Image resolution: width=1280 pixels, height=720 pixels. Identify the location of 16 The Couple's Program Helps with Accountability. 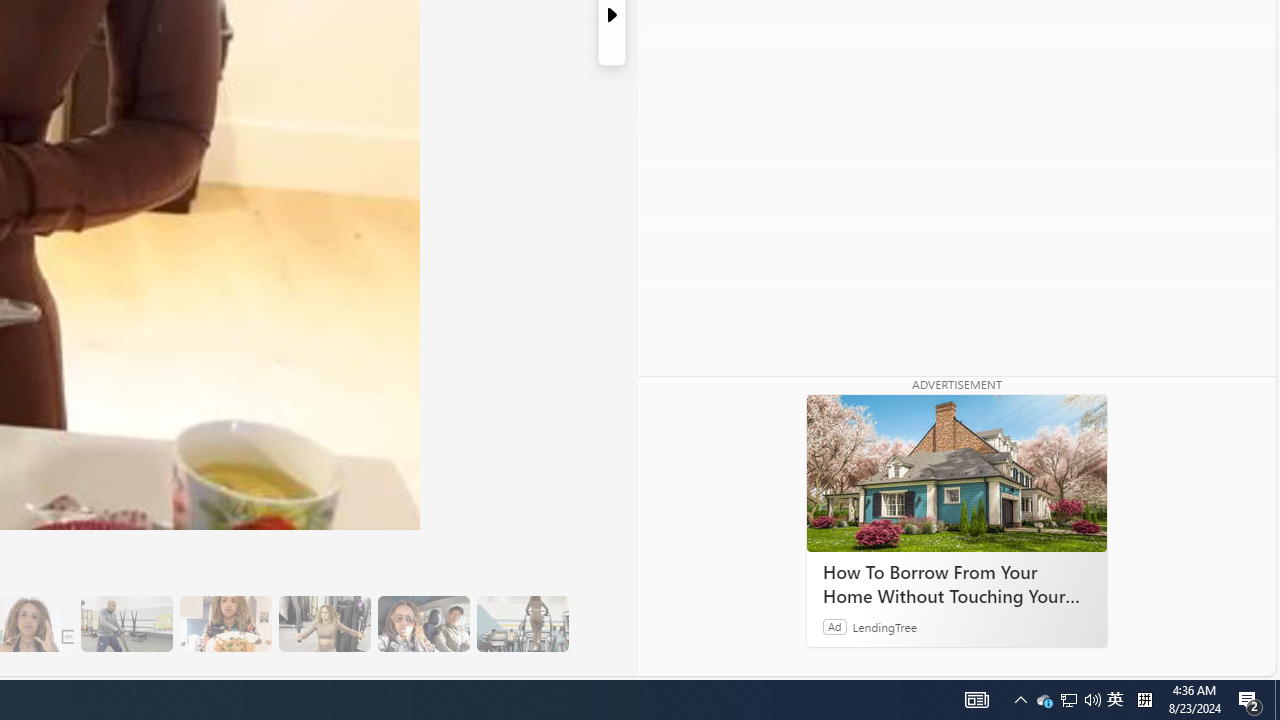
(423, 624).